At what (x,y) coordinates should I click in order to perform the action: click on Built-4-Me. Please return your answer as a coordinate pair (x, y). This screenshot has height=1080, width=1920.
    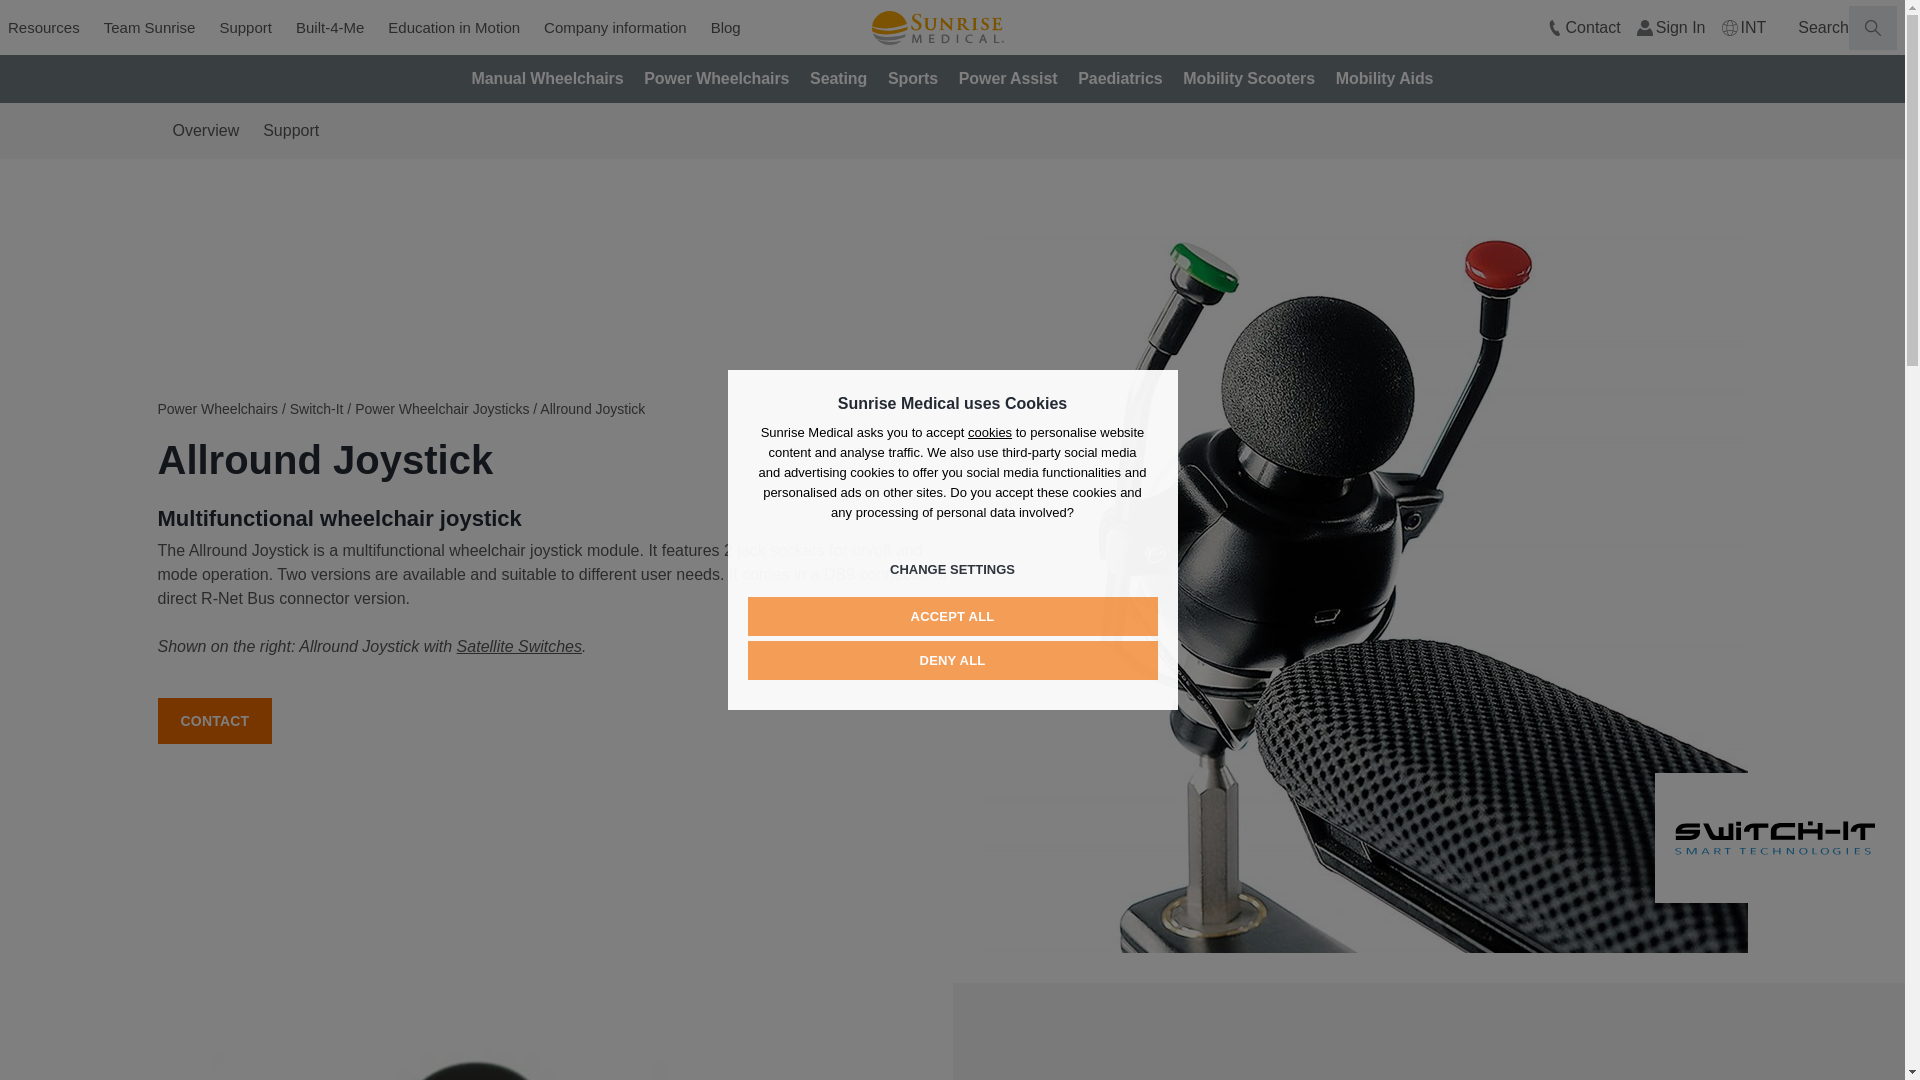
    Looking at the image, I should click on (330, 28).